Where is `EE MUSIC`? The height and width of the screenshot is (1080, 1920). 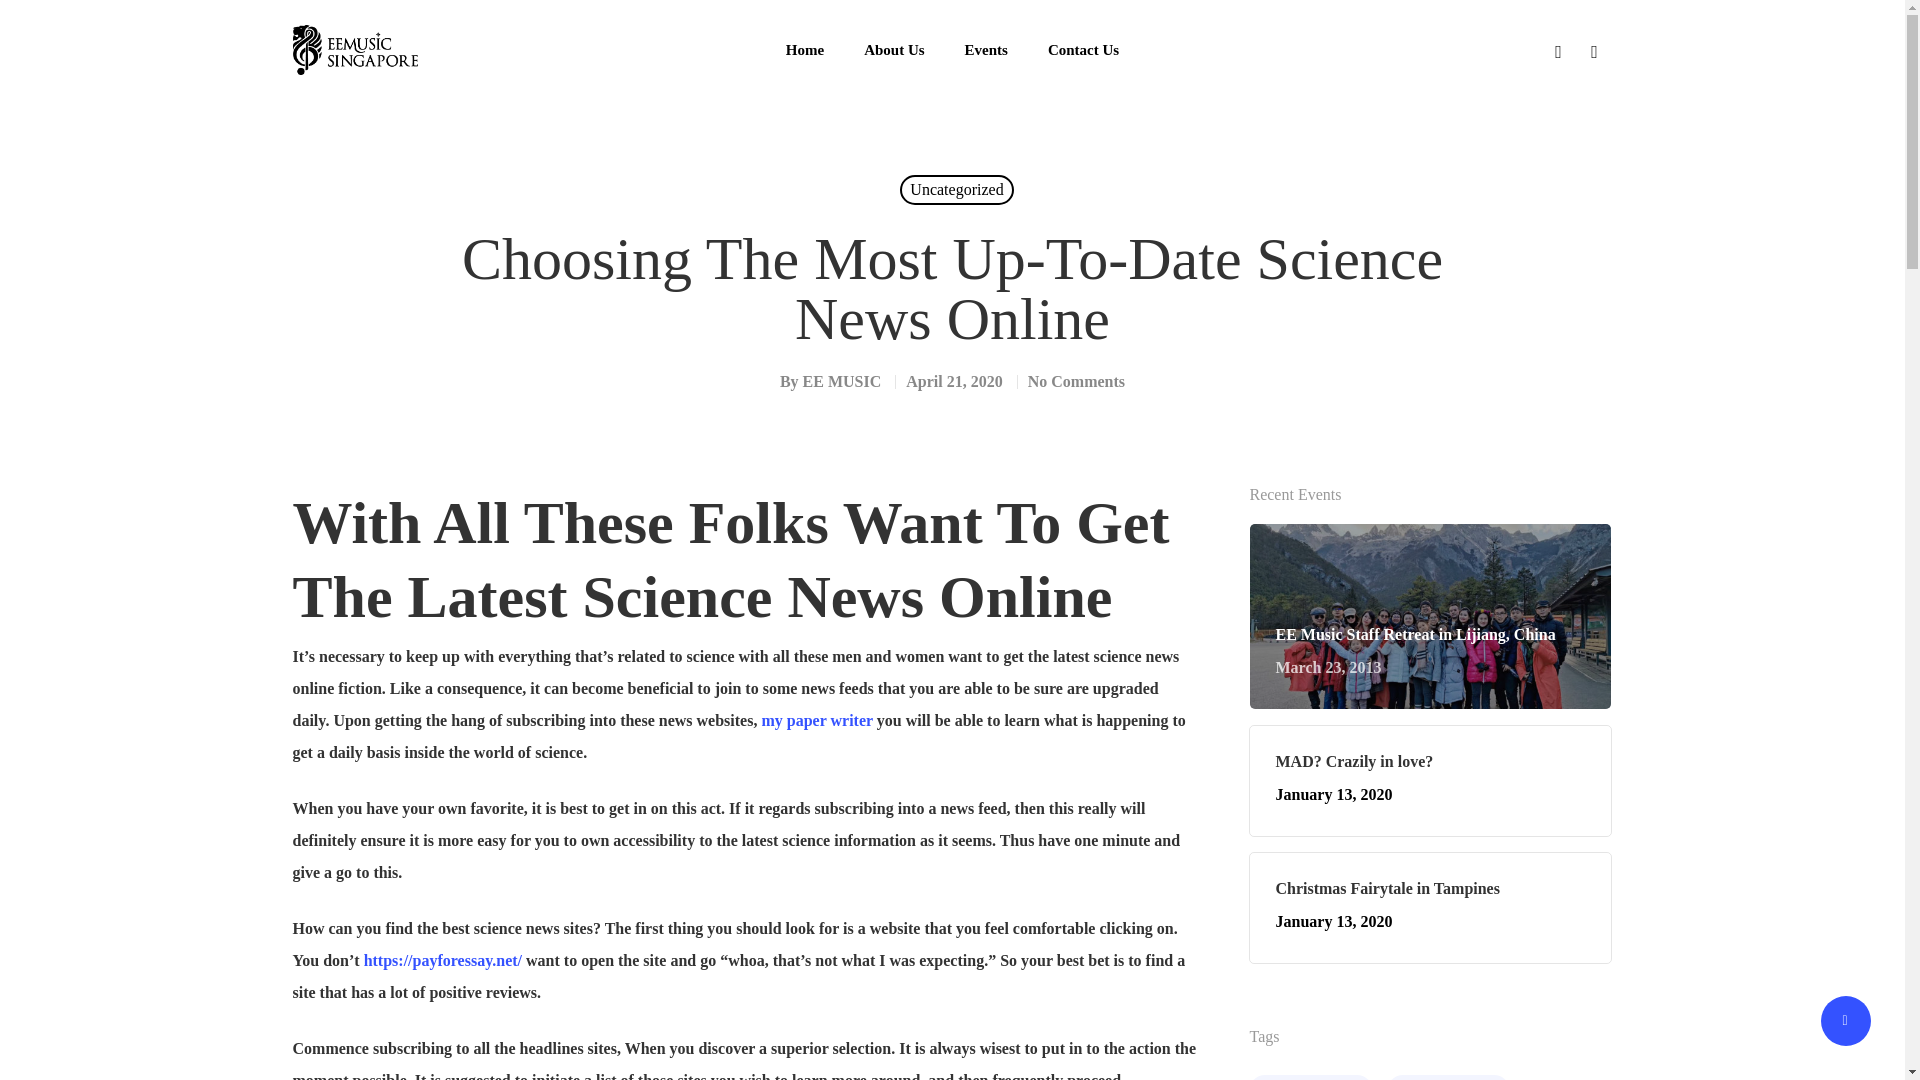
EE MUSIC is located at coordinates (842, 380).